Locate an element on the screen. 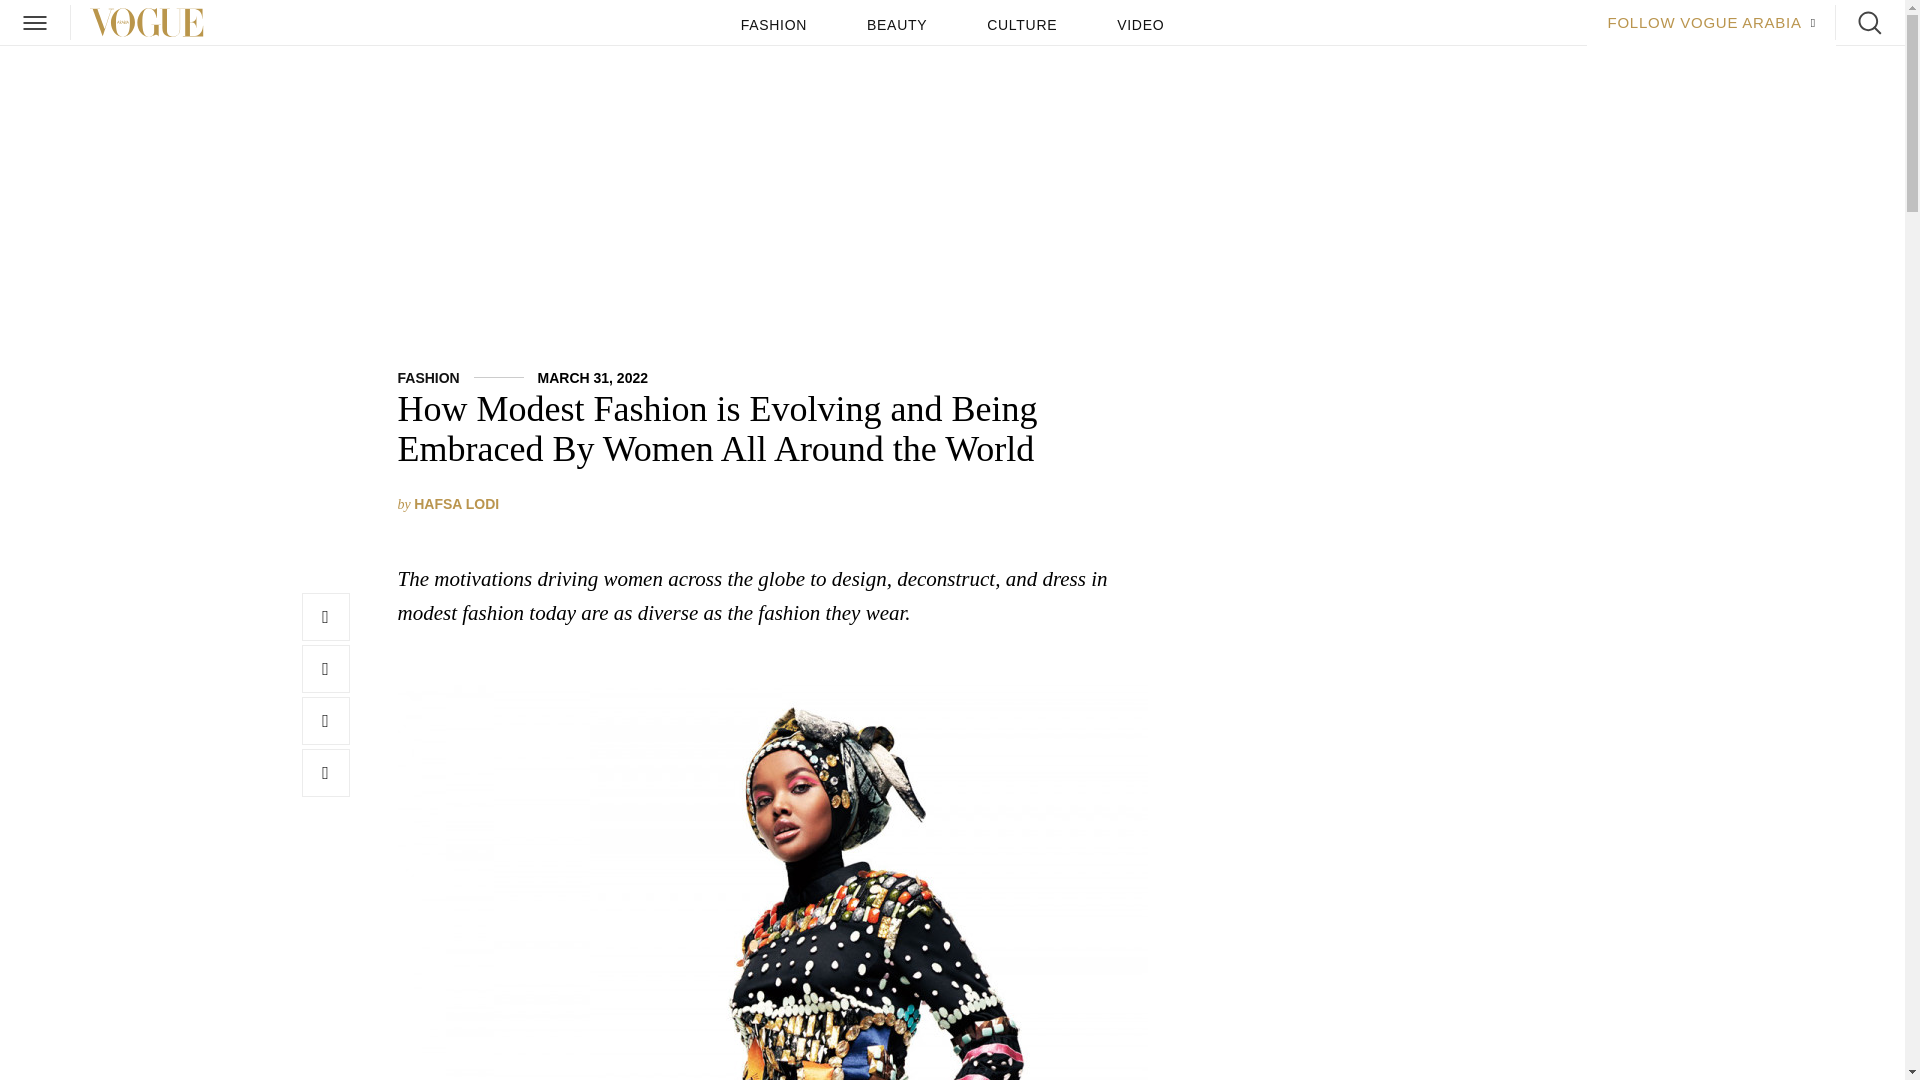 This screenshot has width=1920, height=1080. VIDEO is located at coordinates (1140, 25).